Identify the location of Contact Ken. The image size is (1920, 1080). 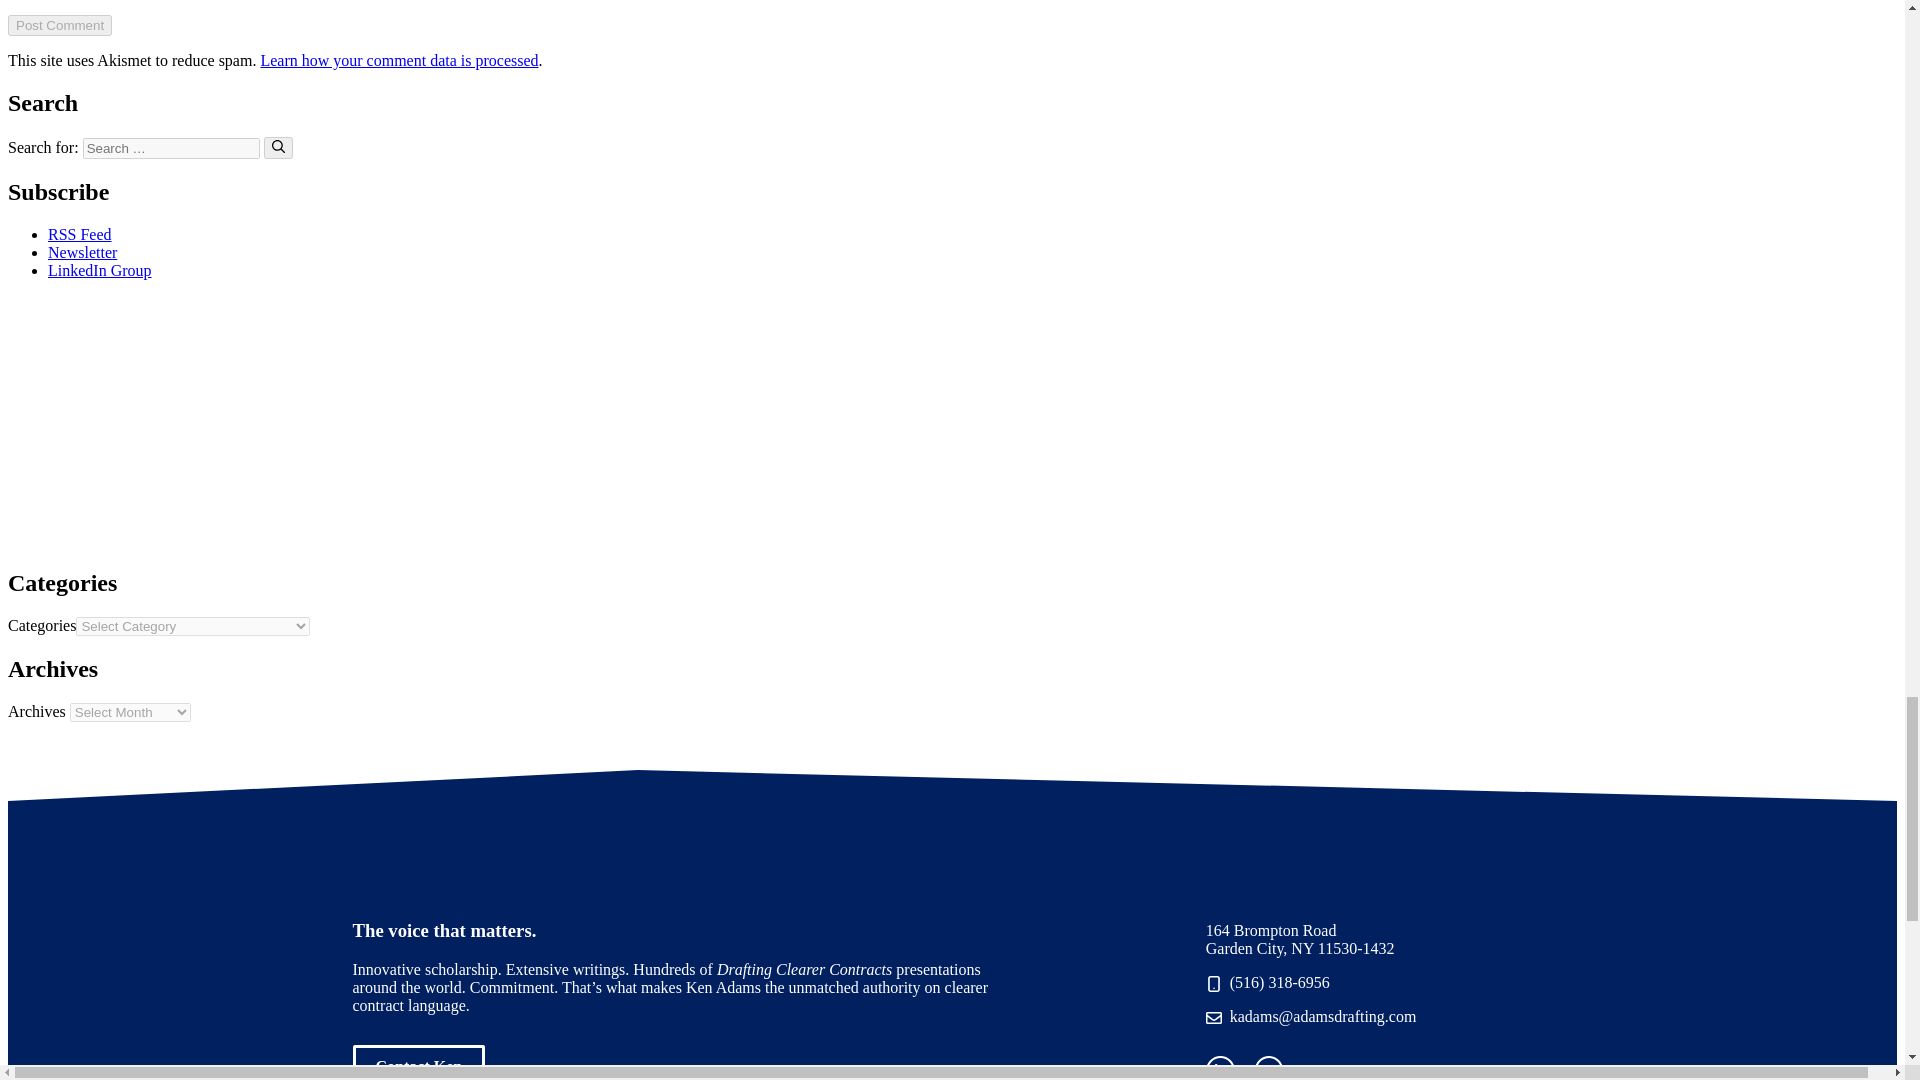
(418, 1062).